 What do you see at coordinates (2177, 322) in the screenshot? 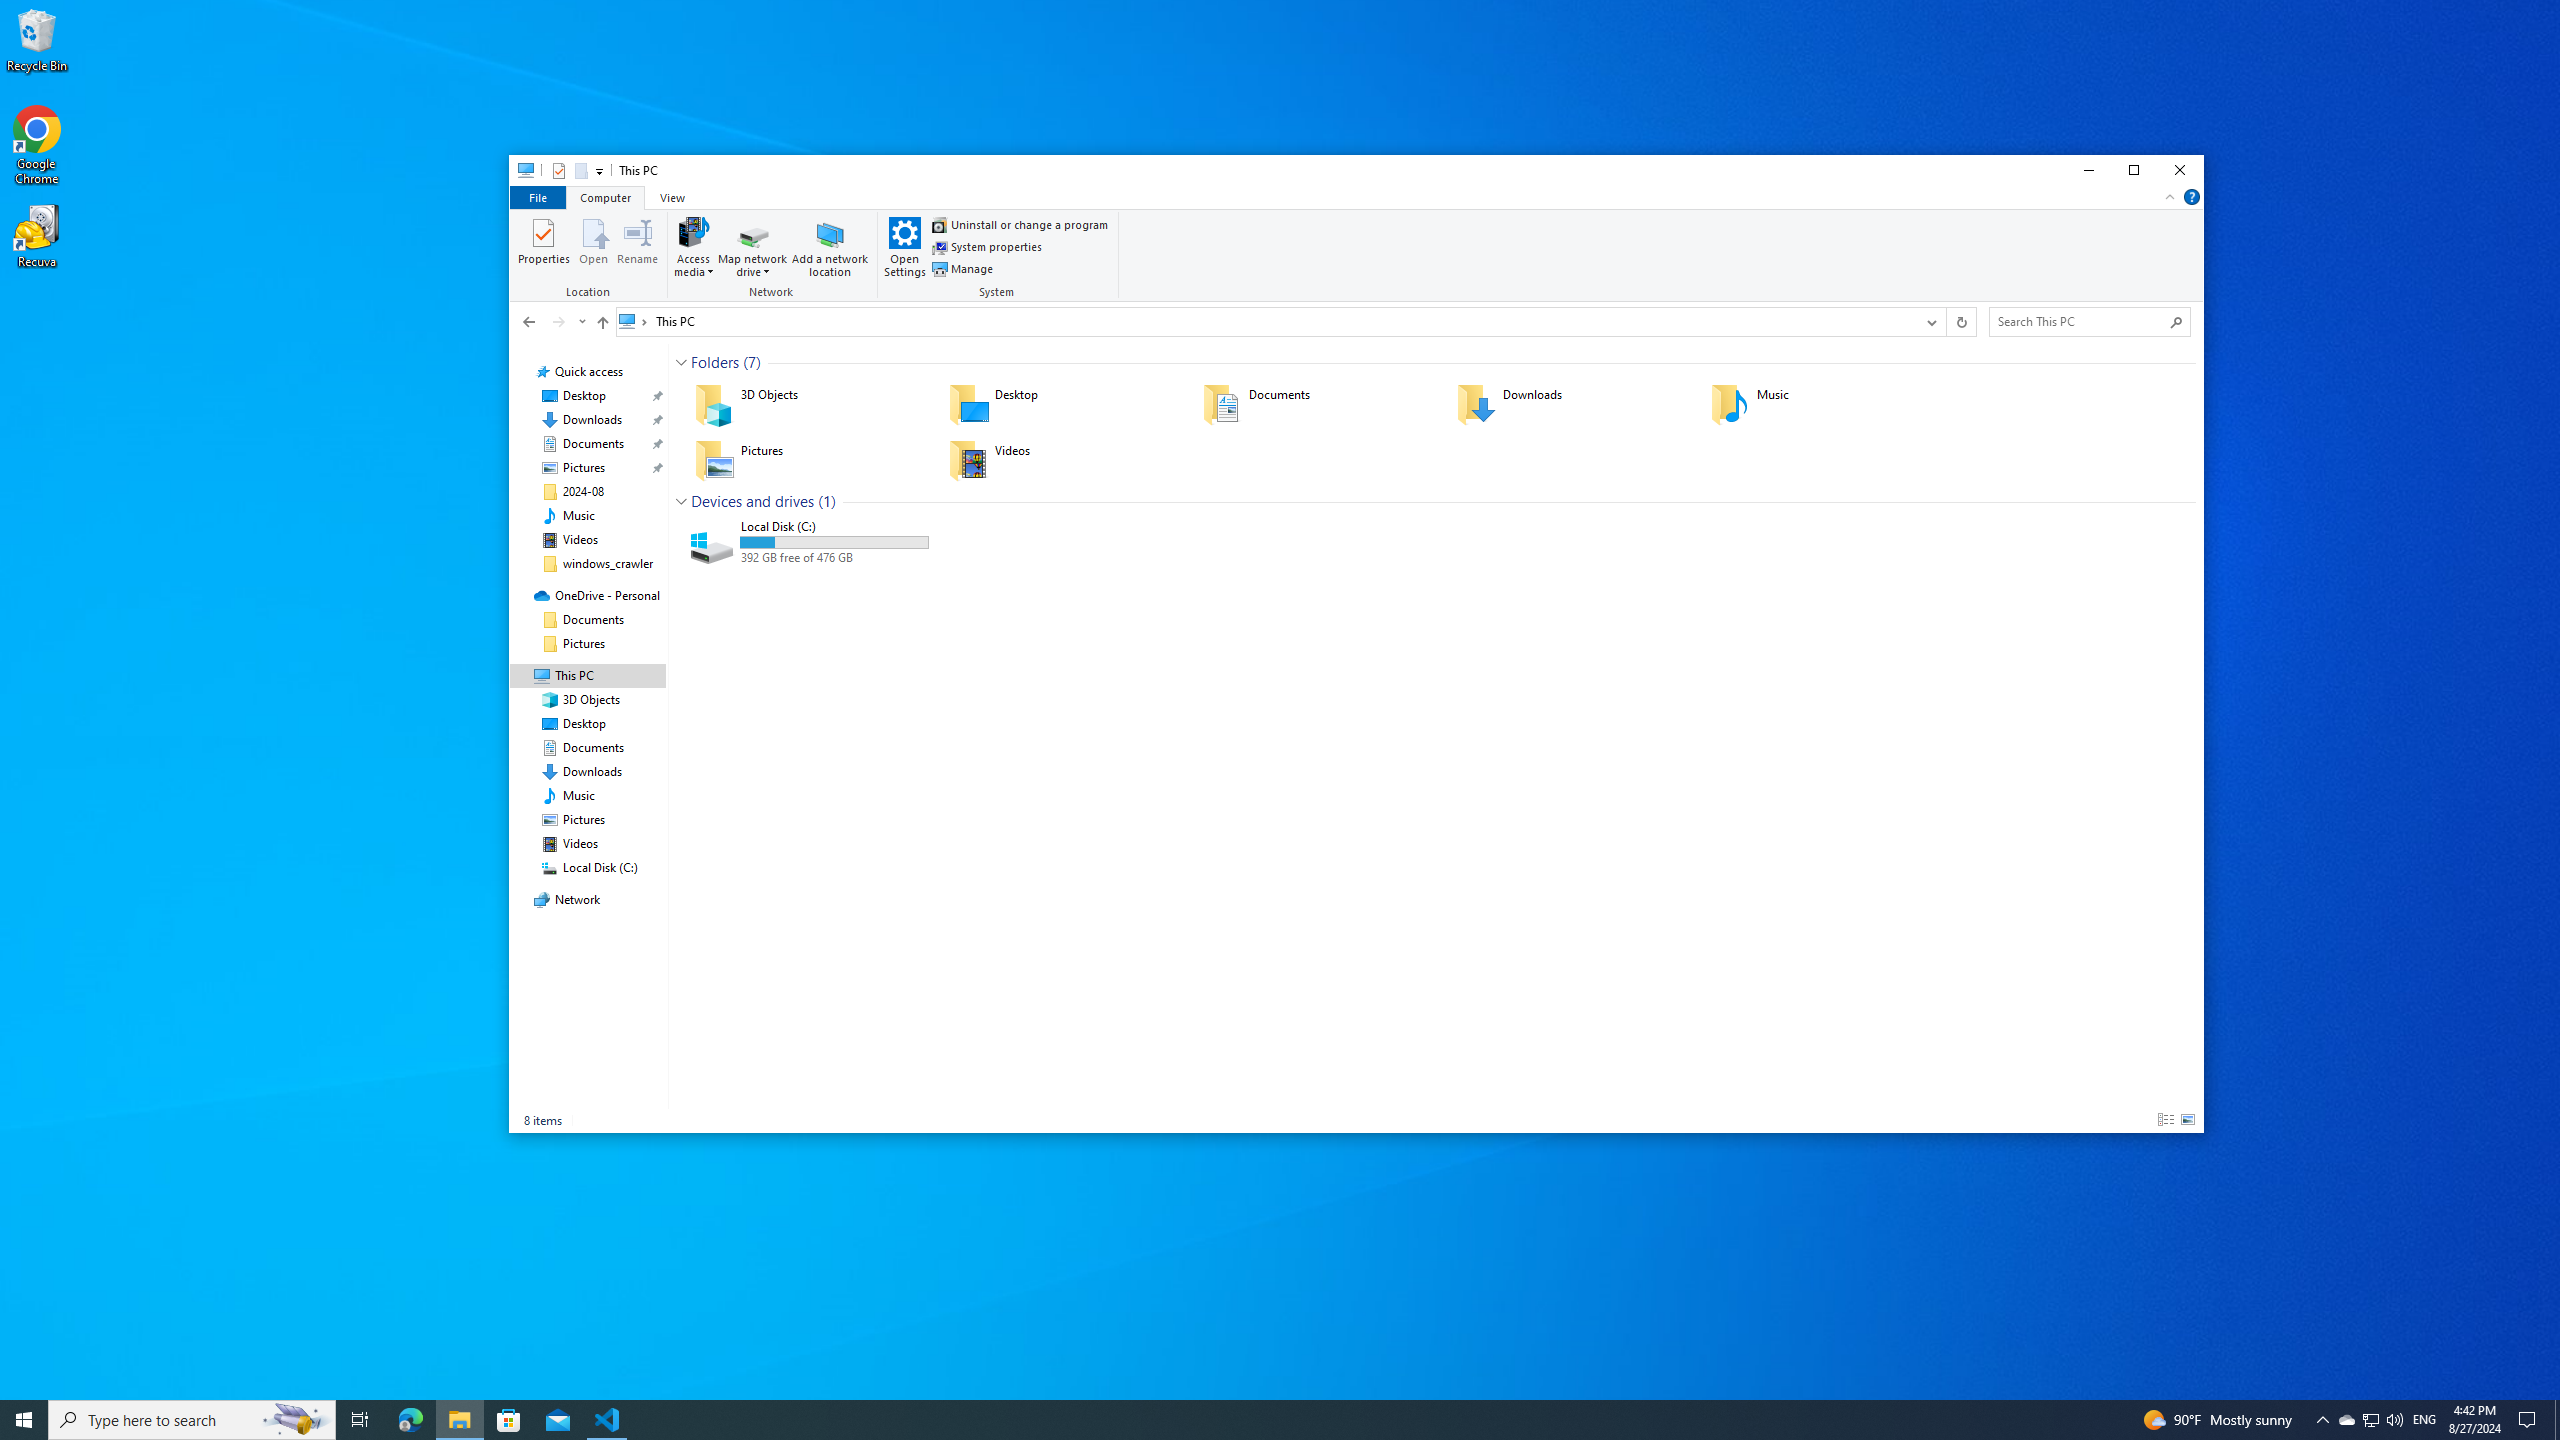
I see `Search` at bounding box center [2177, 322].